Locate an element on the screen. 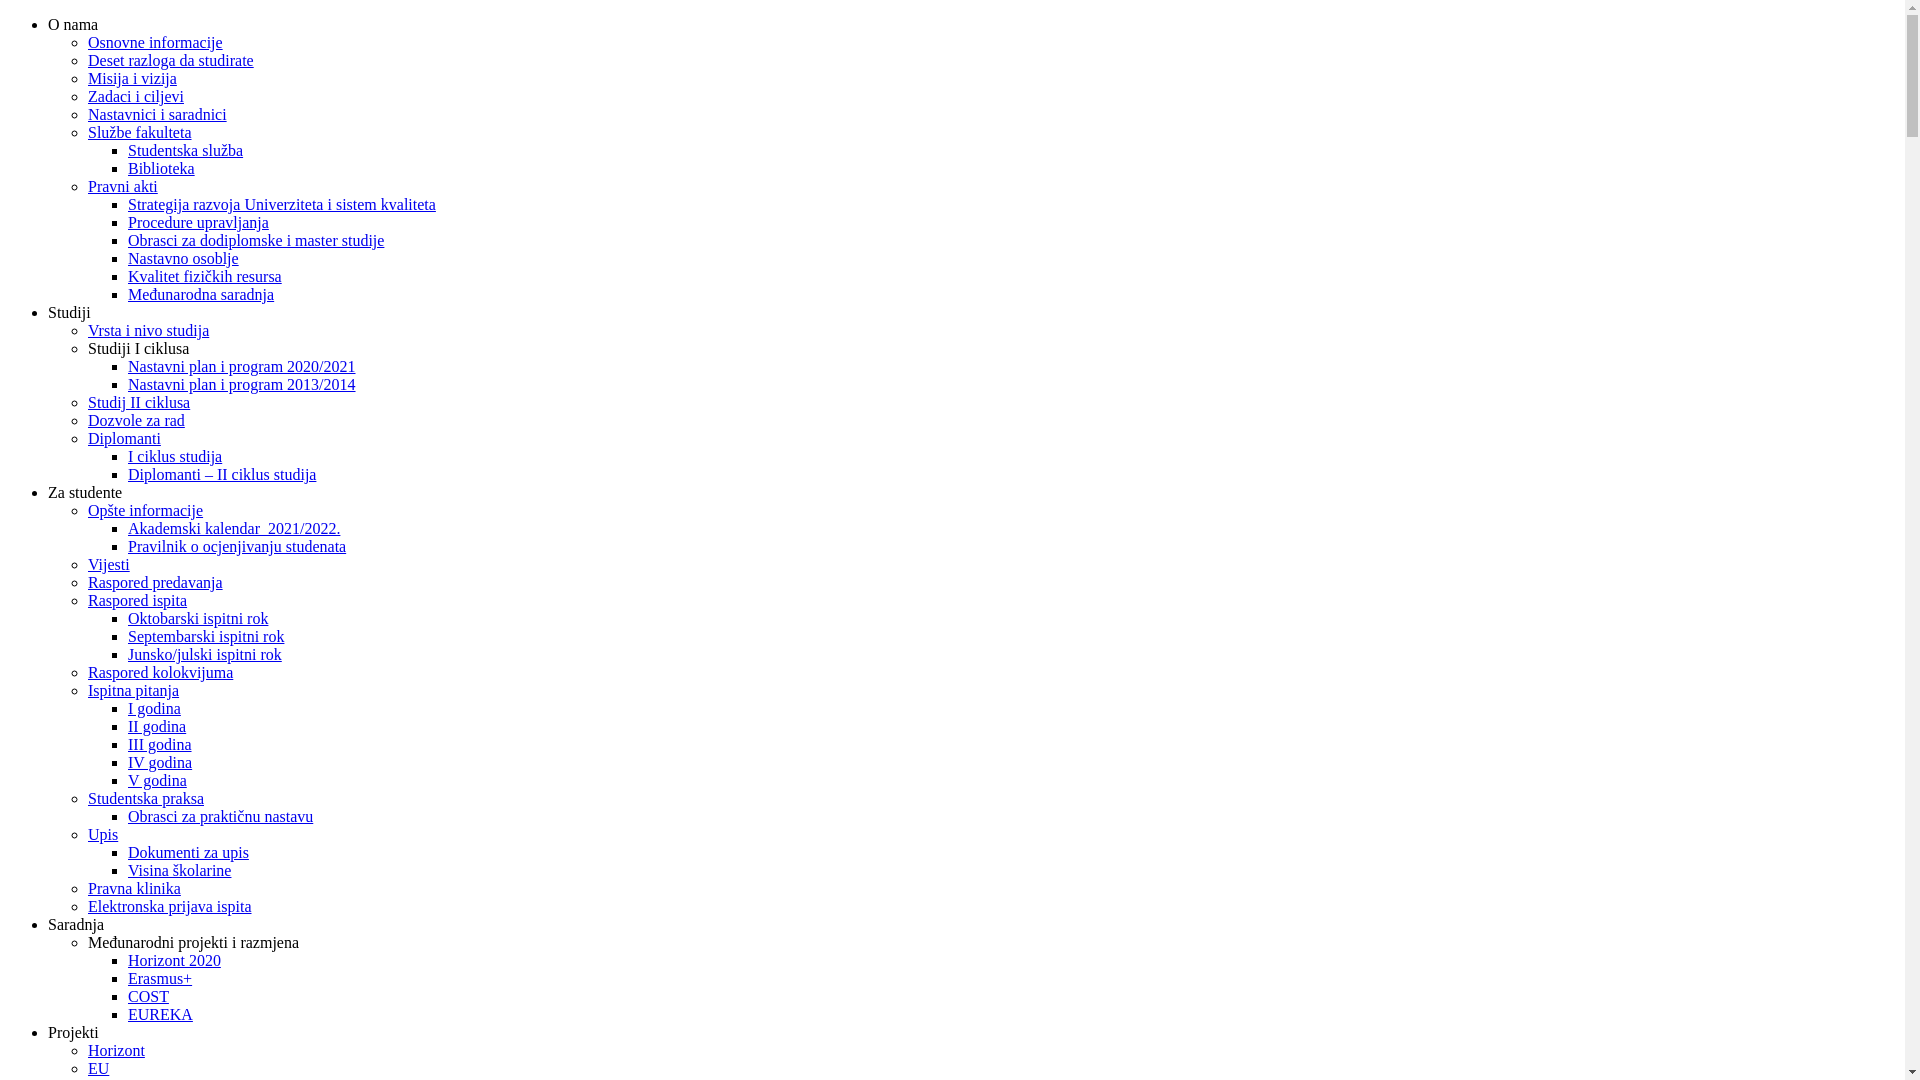 The width and height of the screenshot is (1920, 1080). IV godina is located at coordinates (160, 762).